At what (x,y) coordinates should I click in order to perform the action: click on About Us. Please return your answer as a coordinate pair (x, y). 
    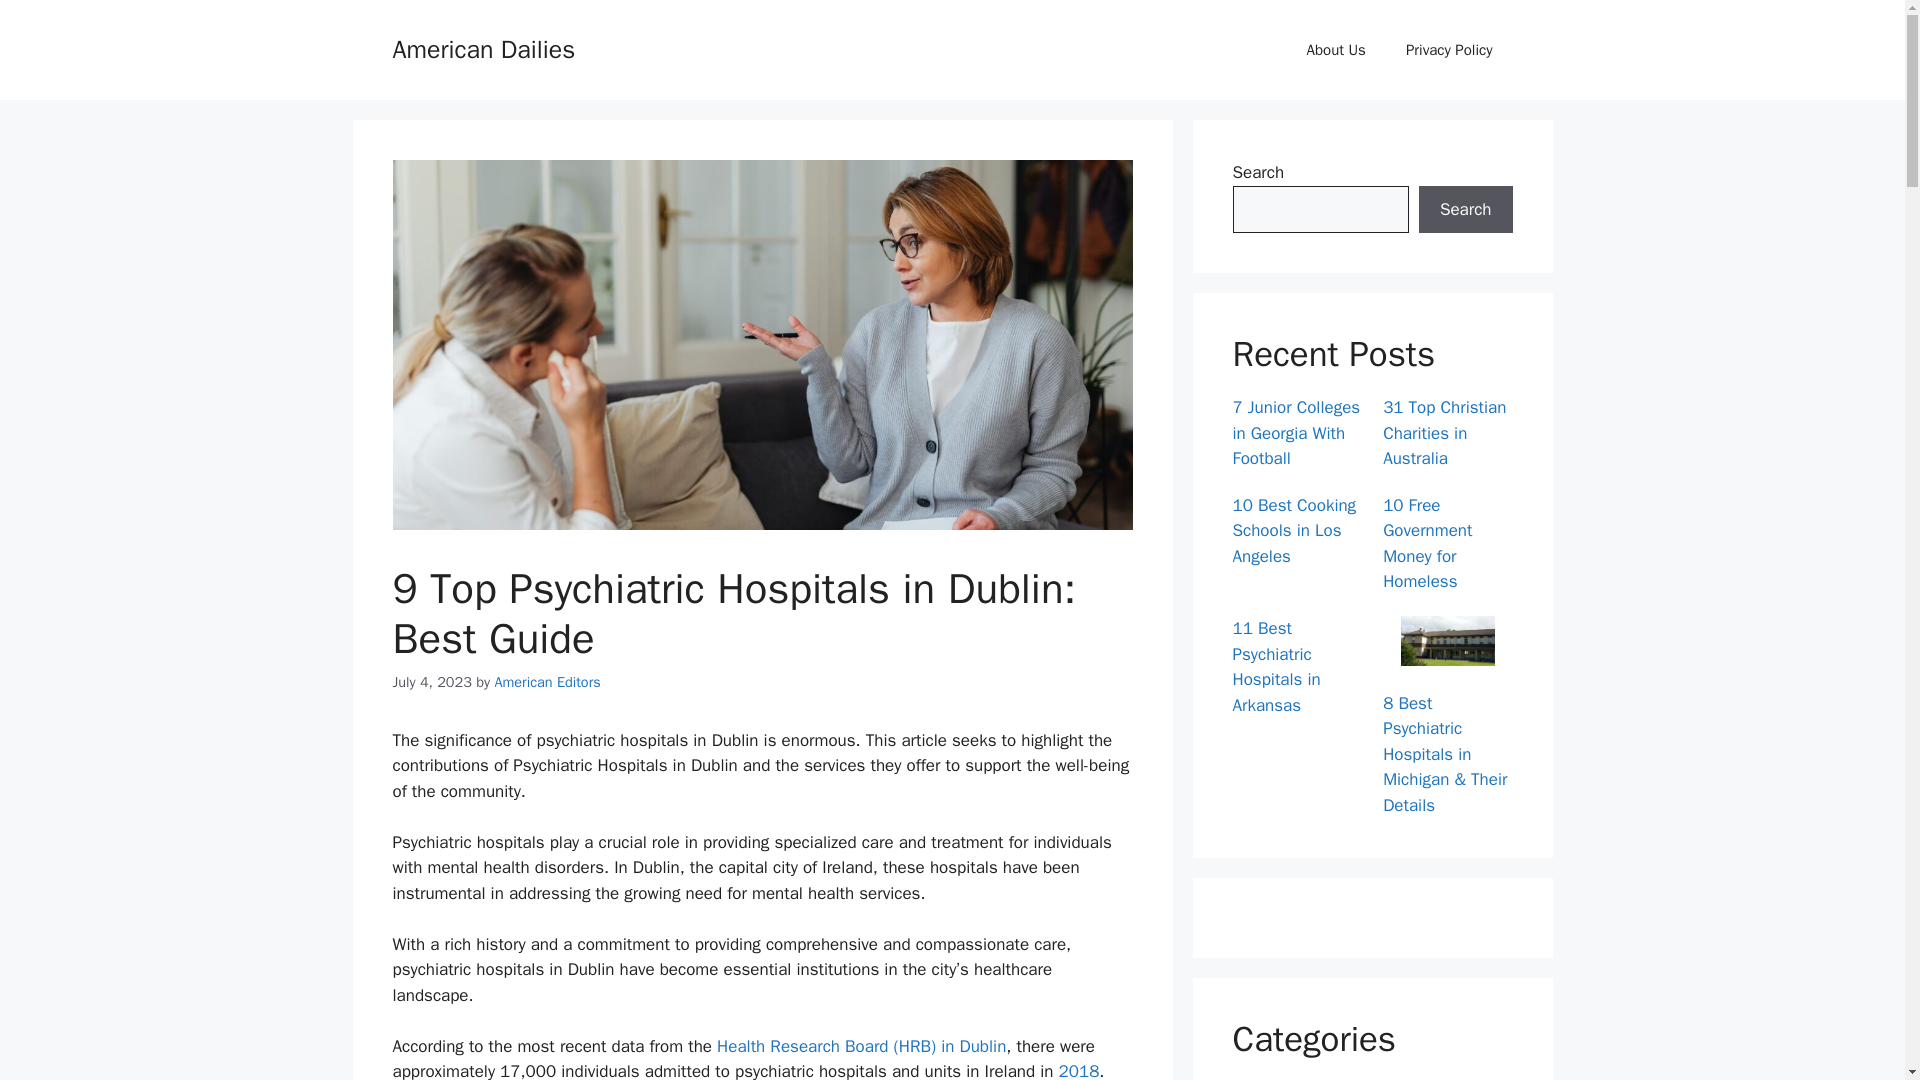
    Looking at the image, I should click on (1336, 50).